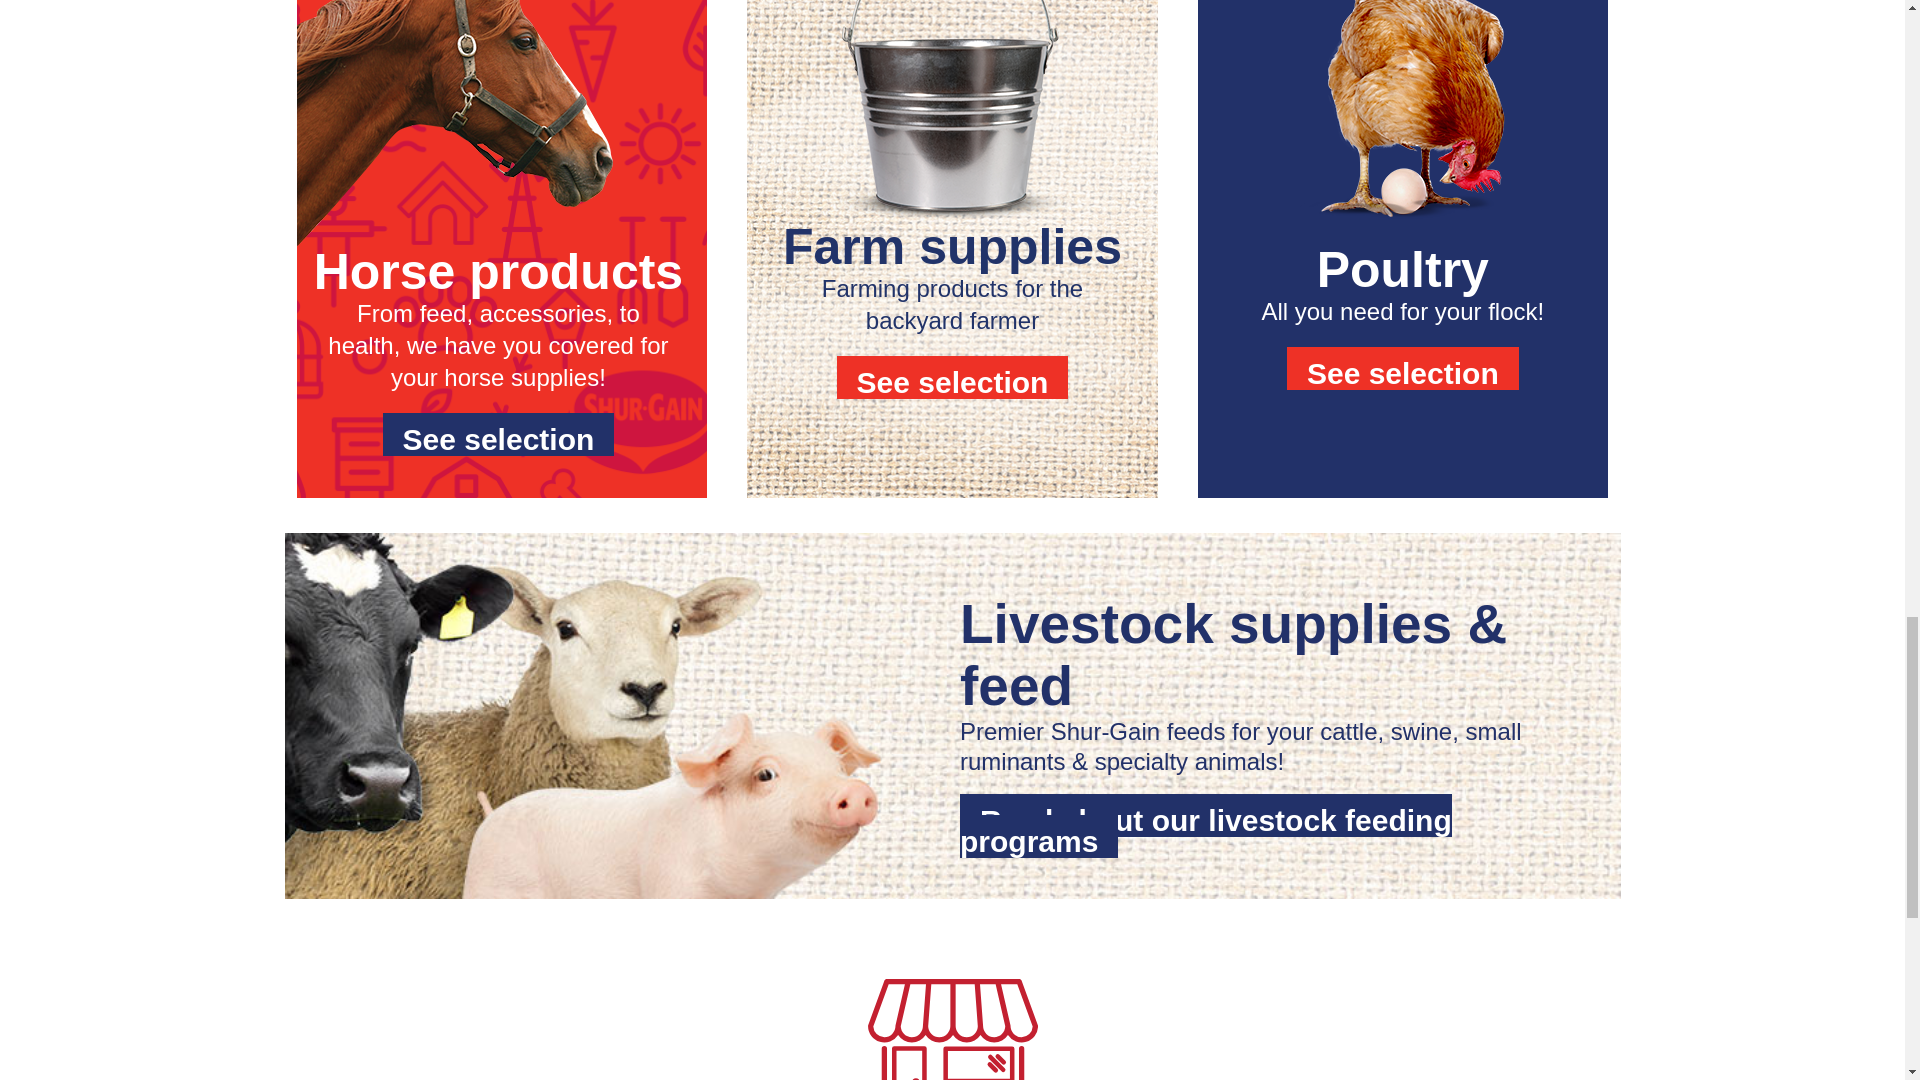 The height and width of the screenshot is (1080, 1920). What do you see at coordinates (1206, 825) in the screenshot?
I see `Read about our livestock feeding programs` at bounding box center [1206, 825].